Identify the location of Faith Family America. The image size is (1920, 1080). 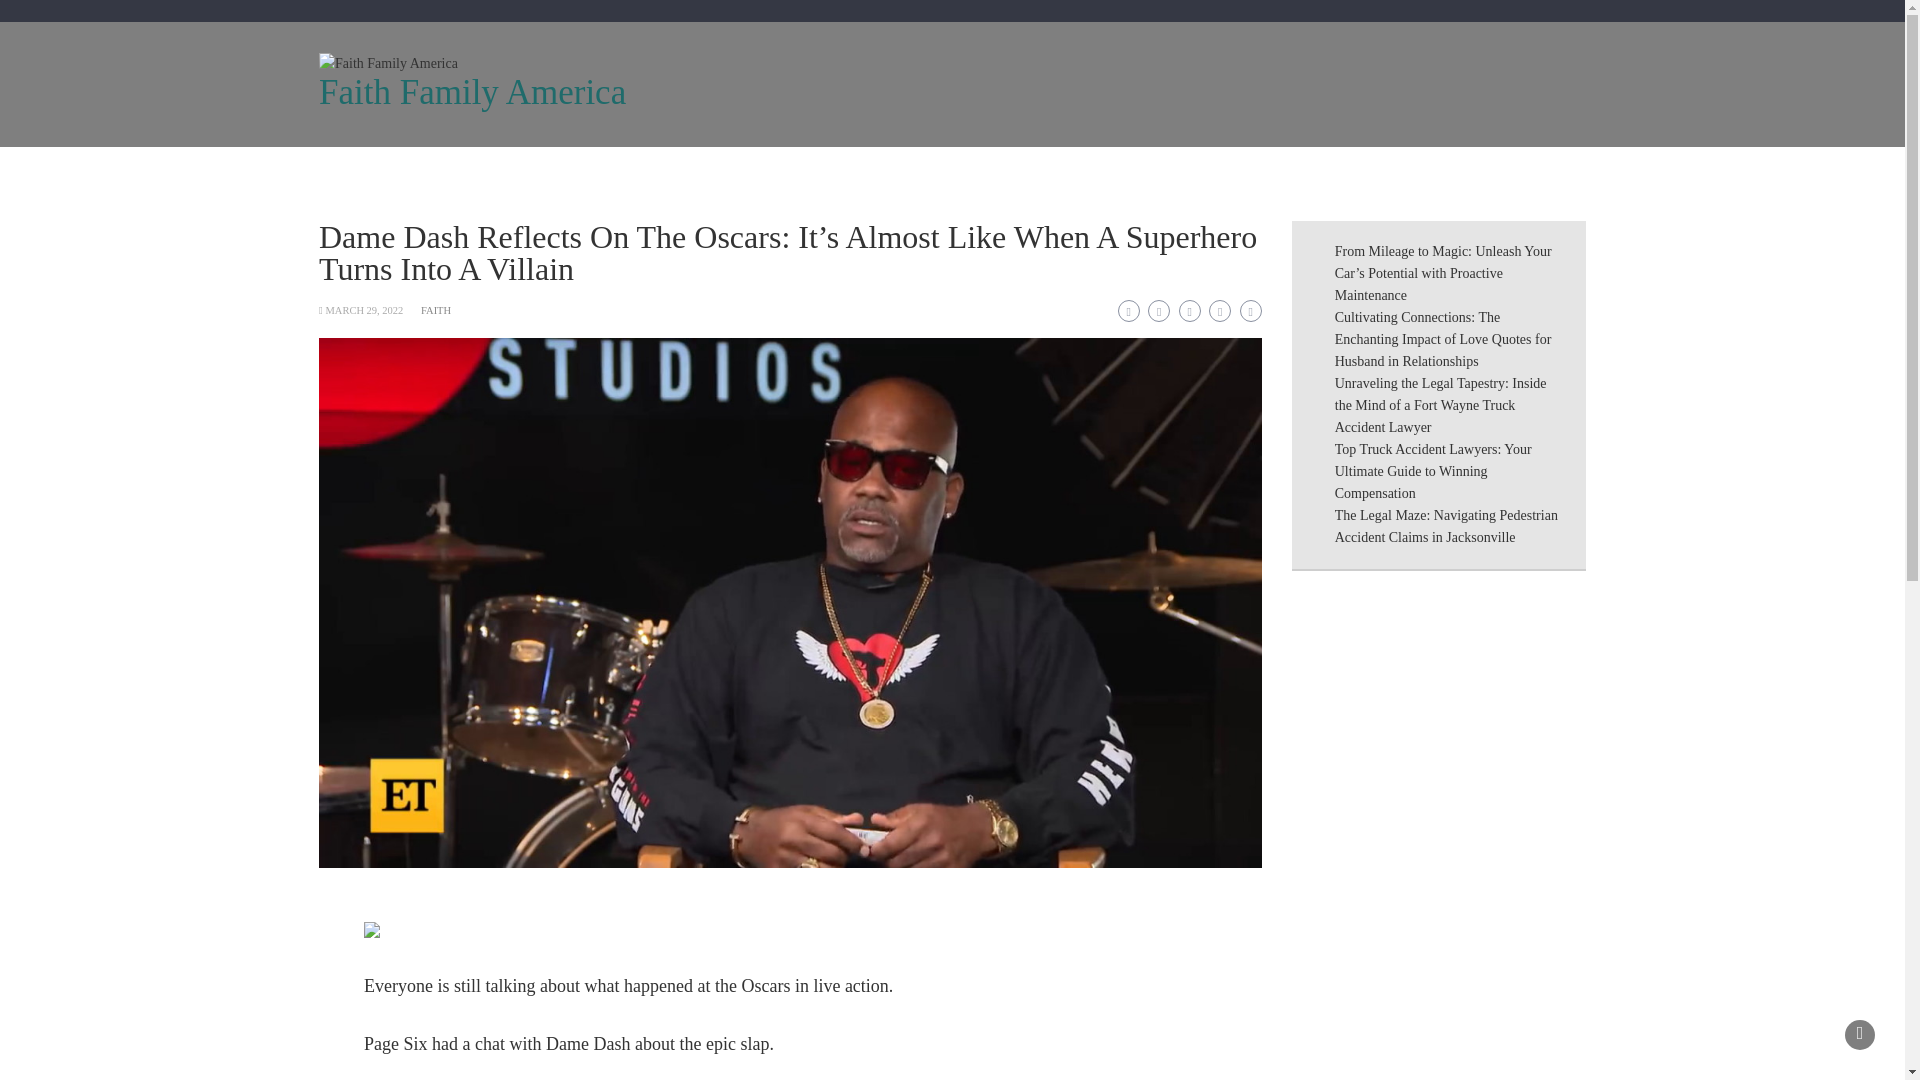
(472, 92).